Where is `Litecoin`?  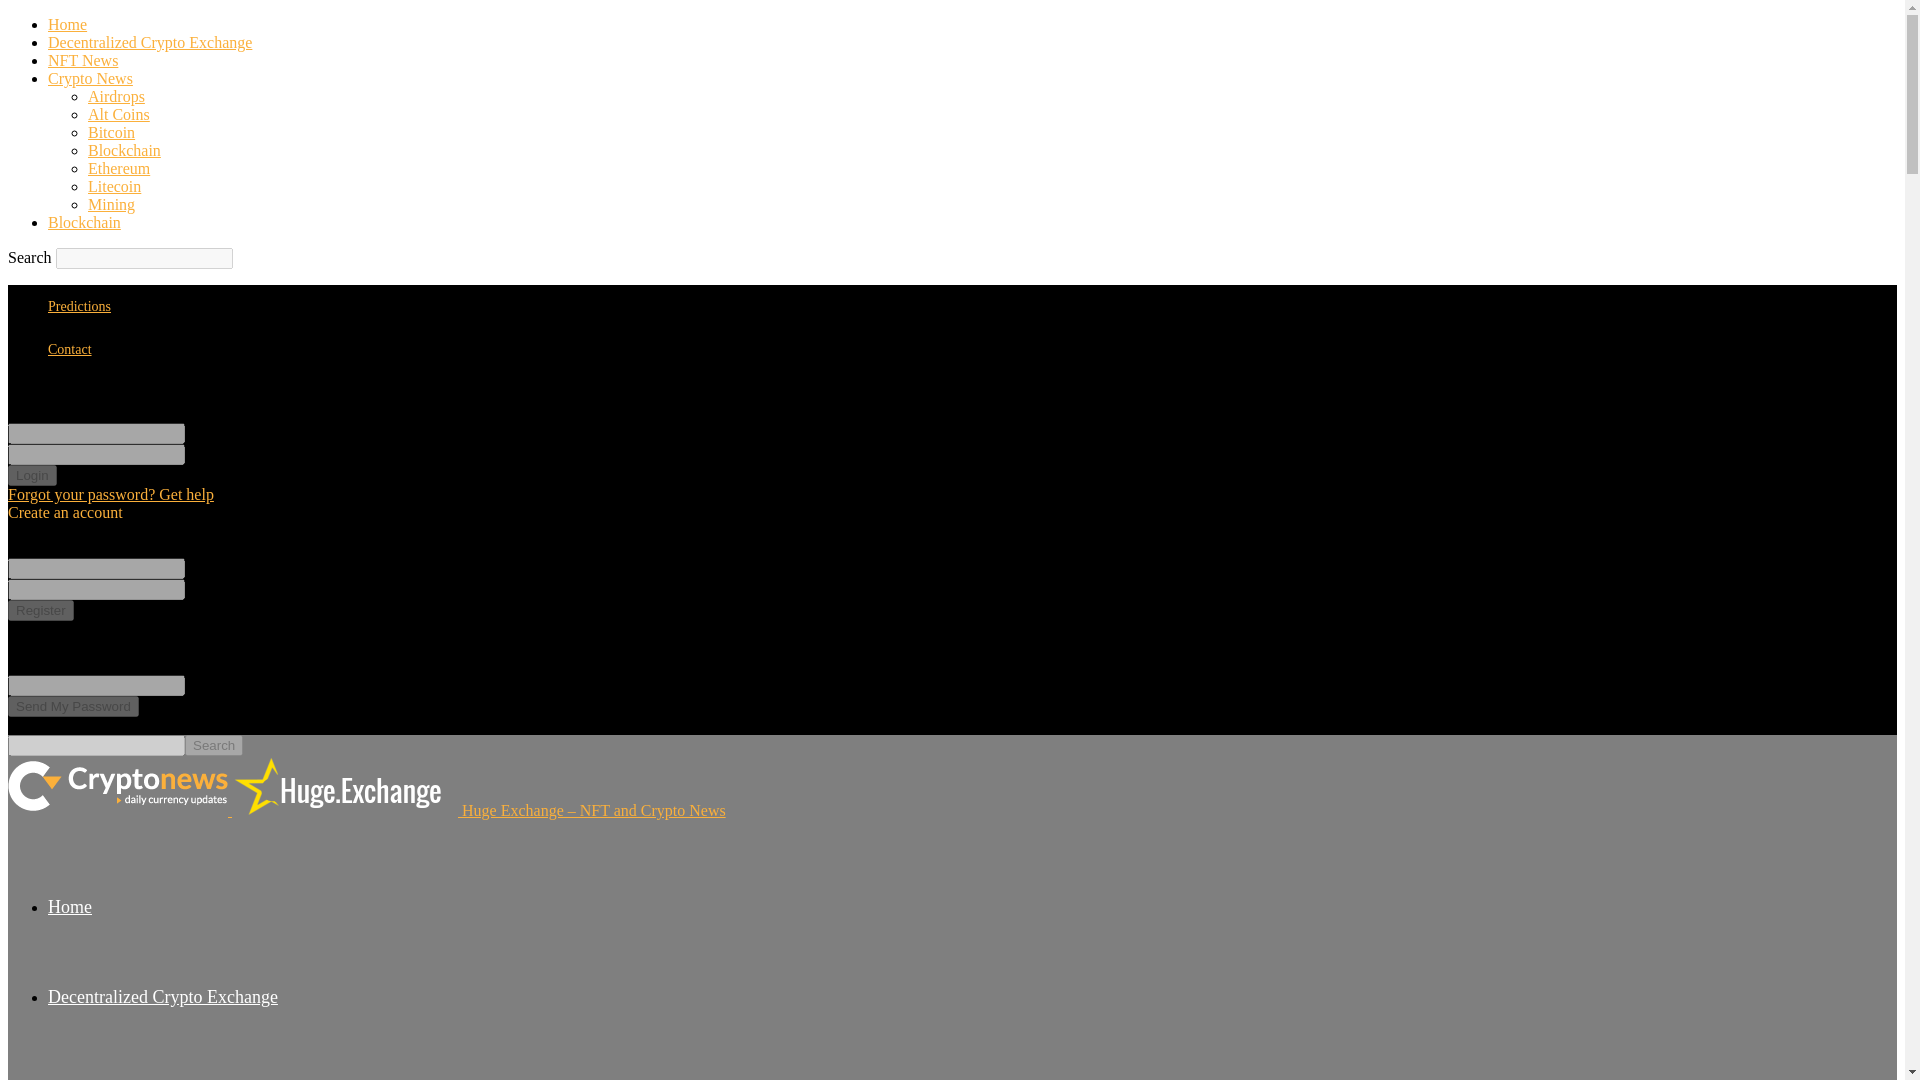 Litecoin is located at coordinates (114, 186).